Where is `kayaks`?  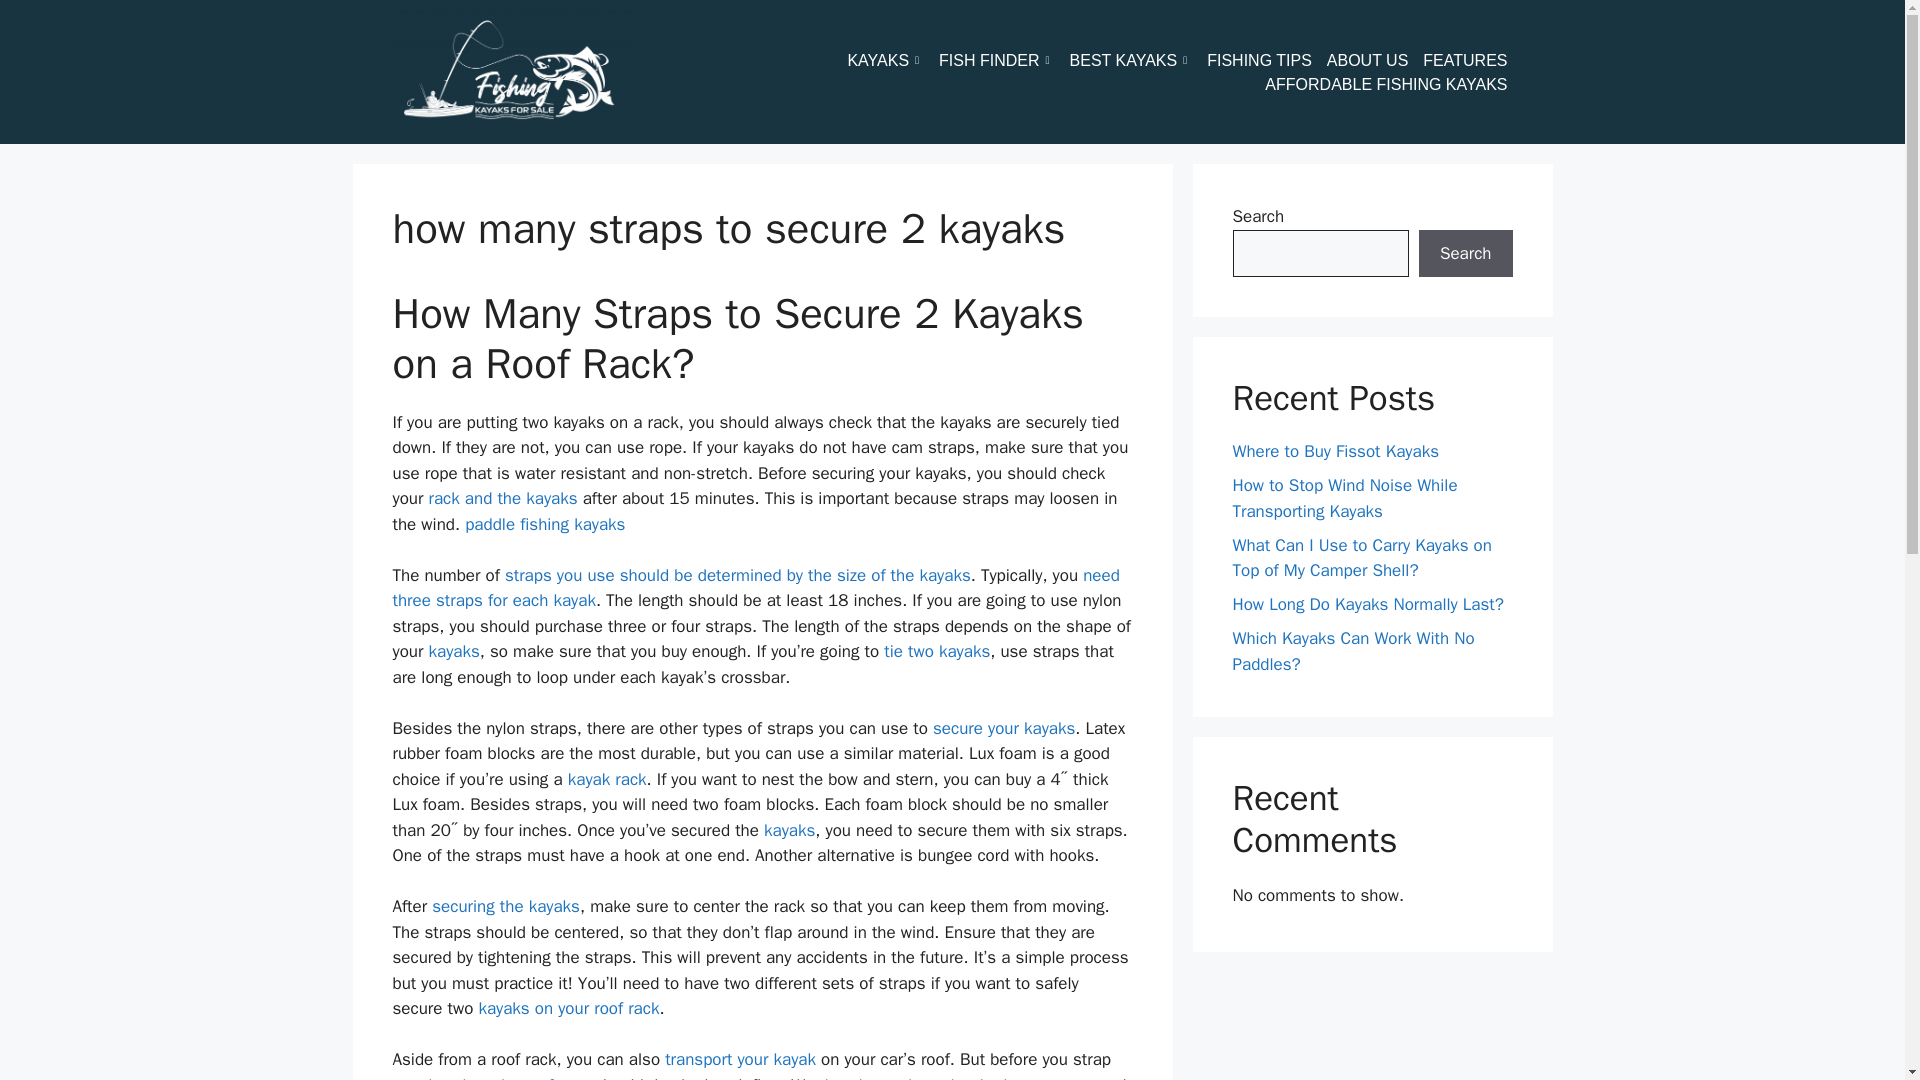 kayaks is located at coordinates (453, 652).